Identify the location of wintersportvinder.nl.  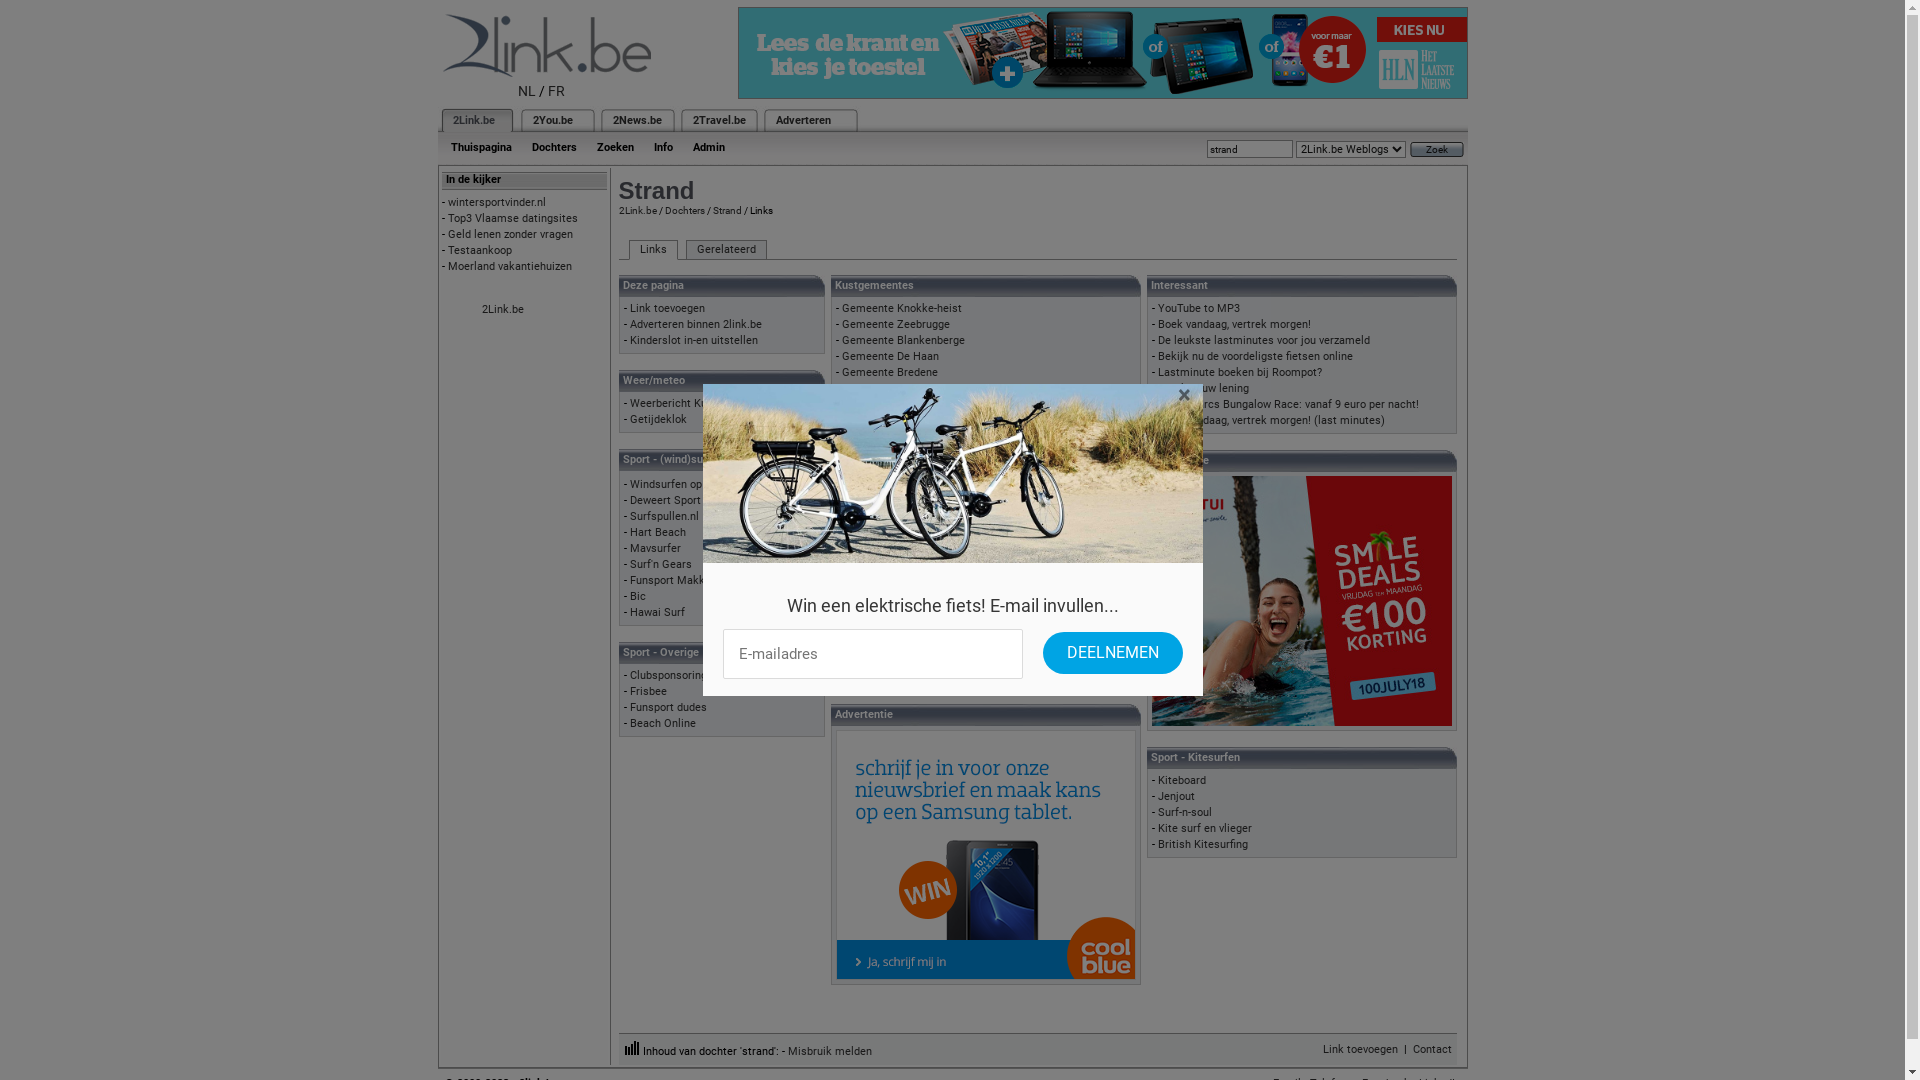
(497, 202).